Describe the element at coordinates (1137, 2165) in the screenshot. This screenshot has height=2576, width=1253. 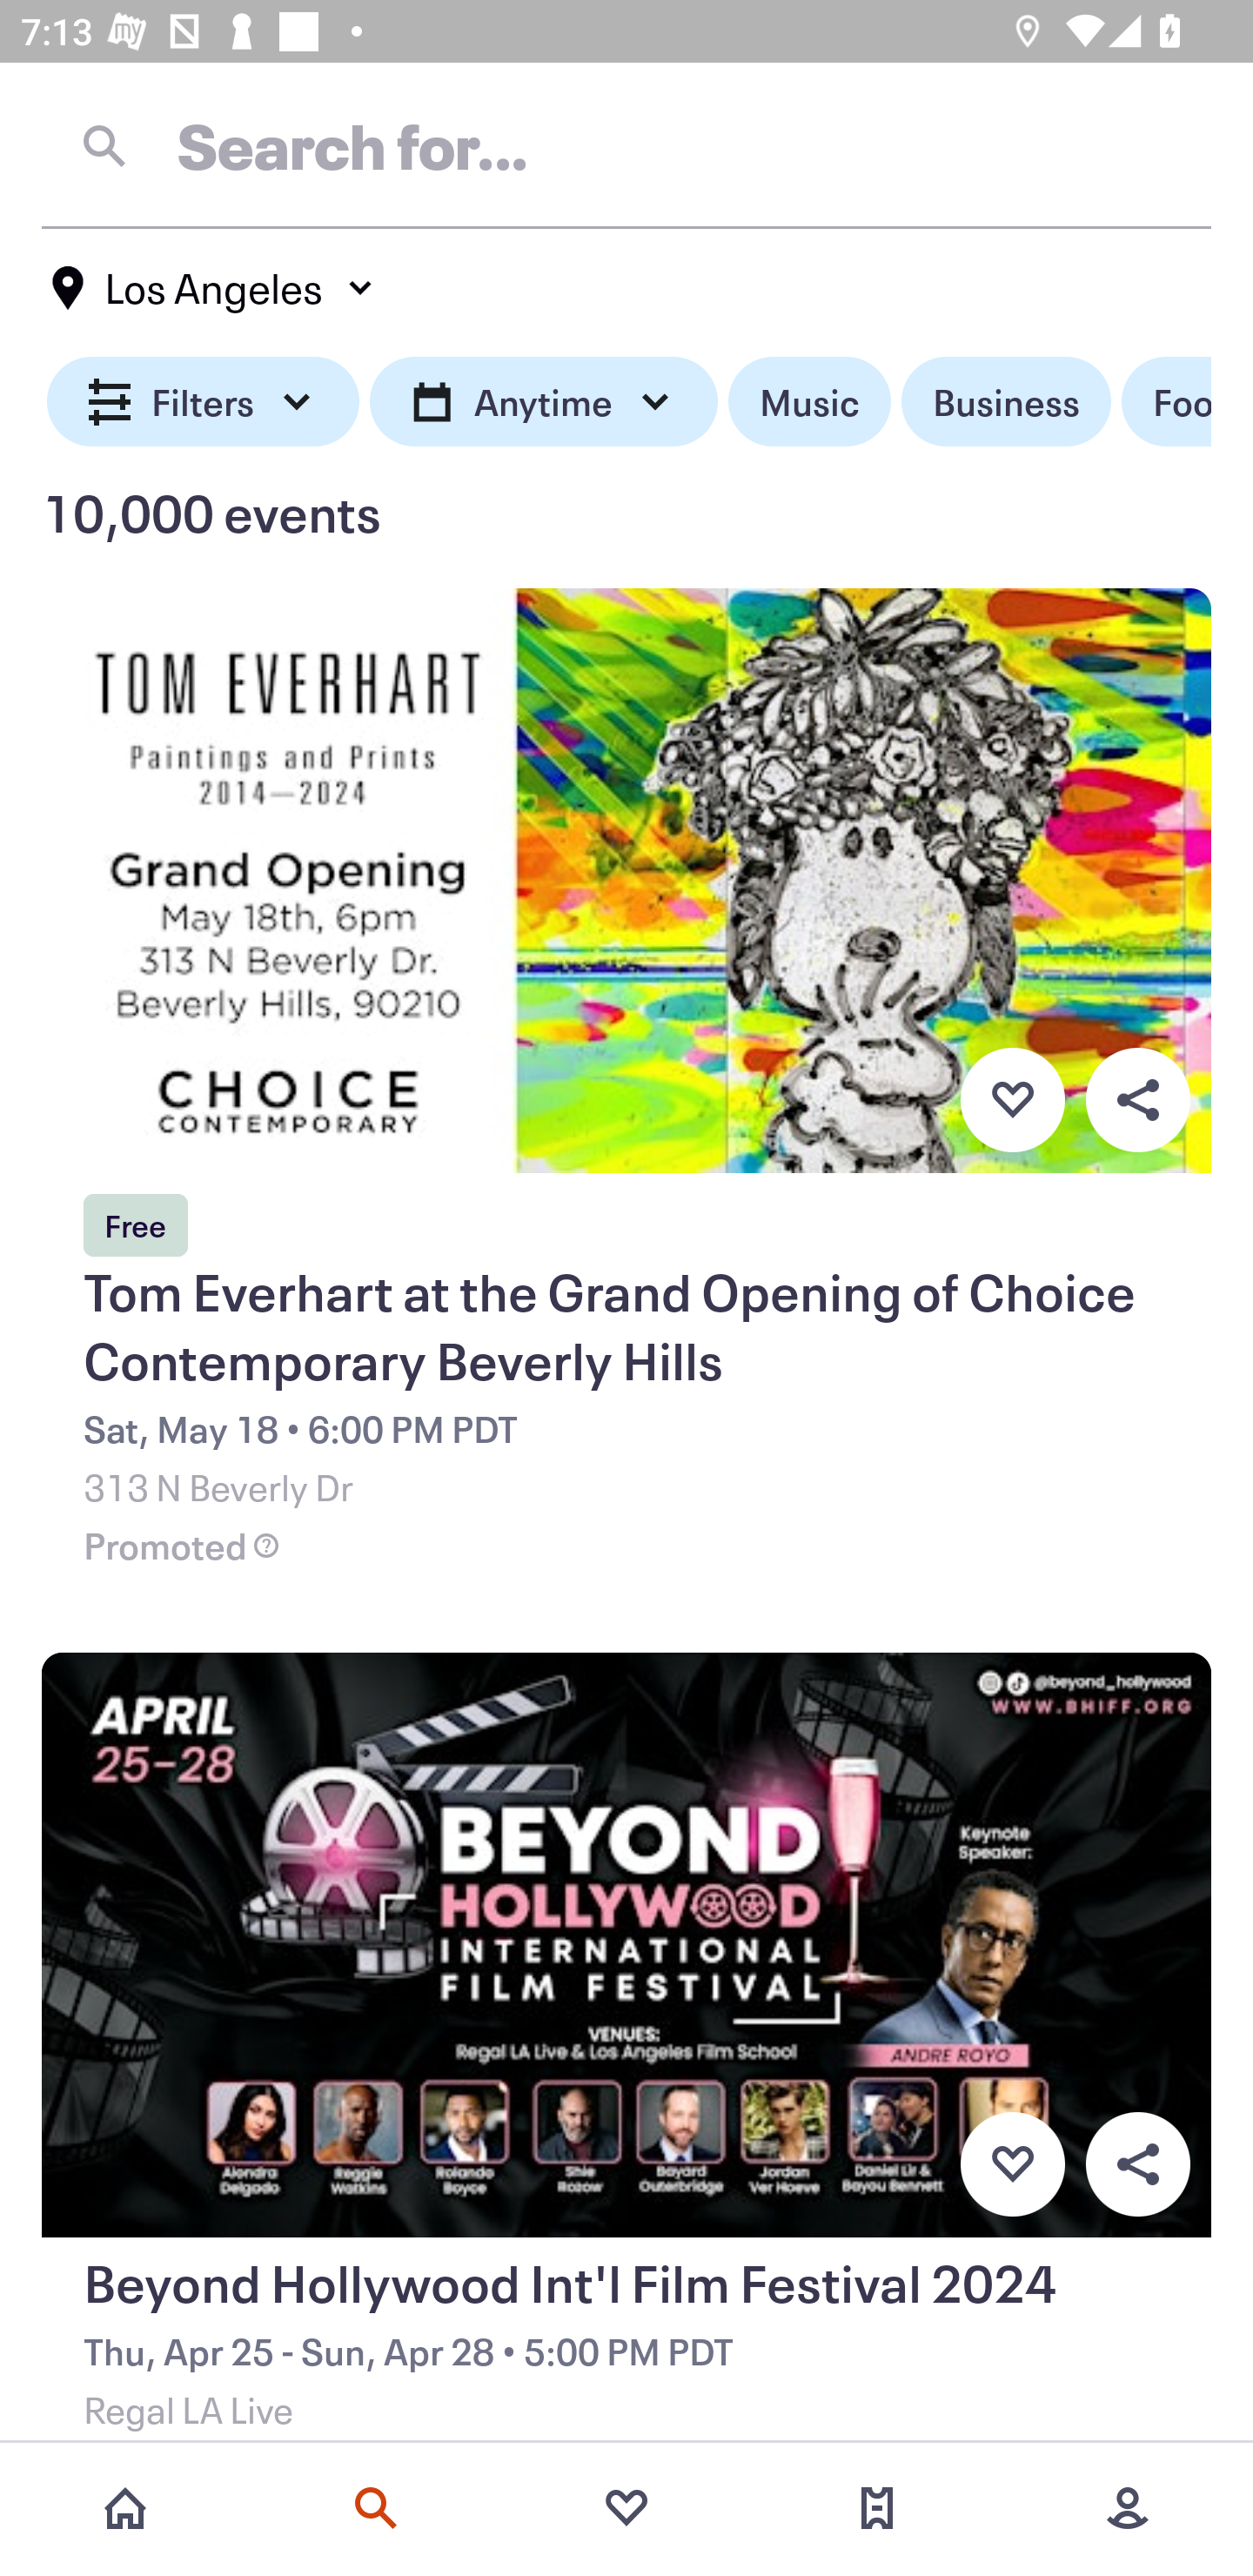
I see `Overflow menu button` at that location.